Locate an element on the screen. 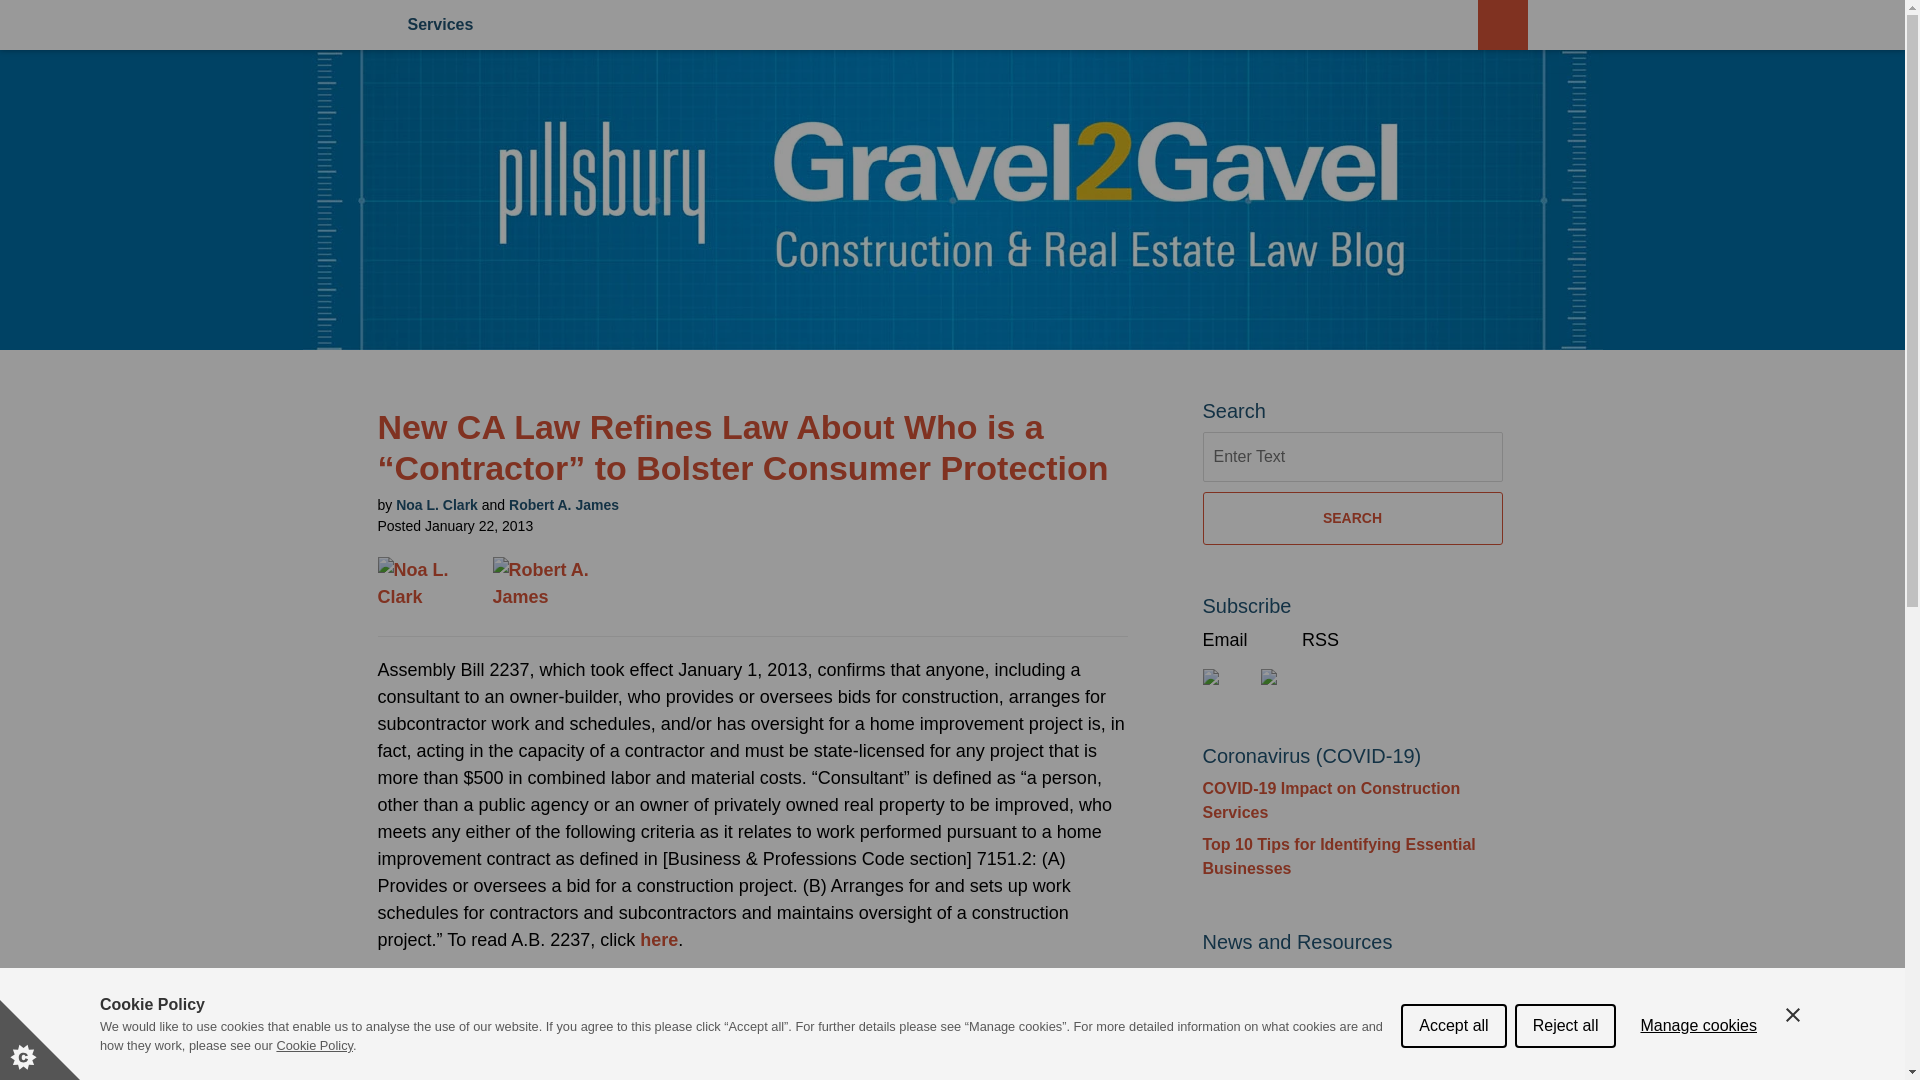  Published By Pillsbury Winthrop Shaw Pittman LLP is located at coordinates (91, 126).